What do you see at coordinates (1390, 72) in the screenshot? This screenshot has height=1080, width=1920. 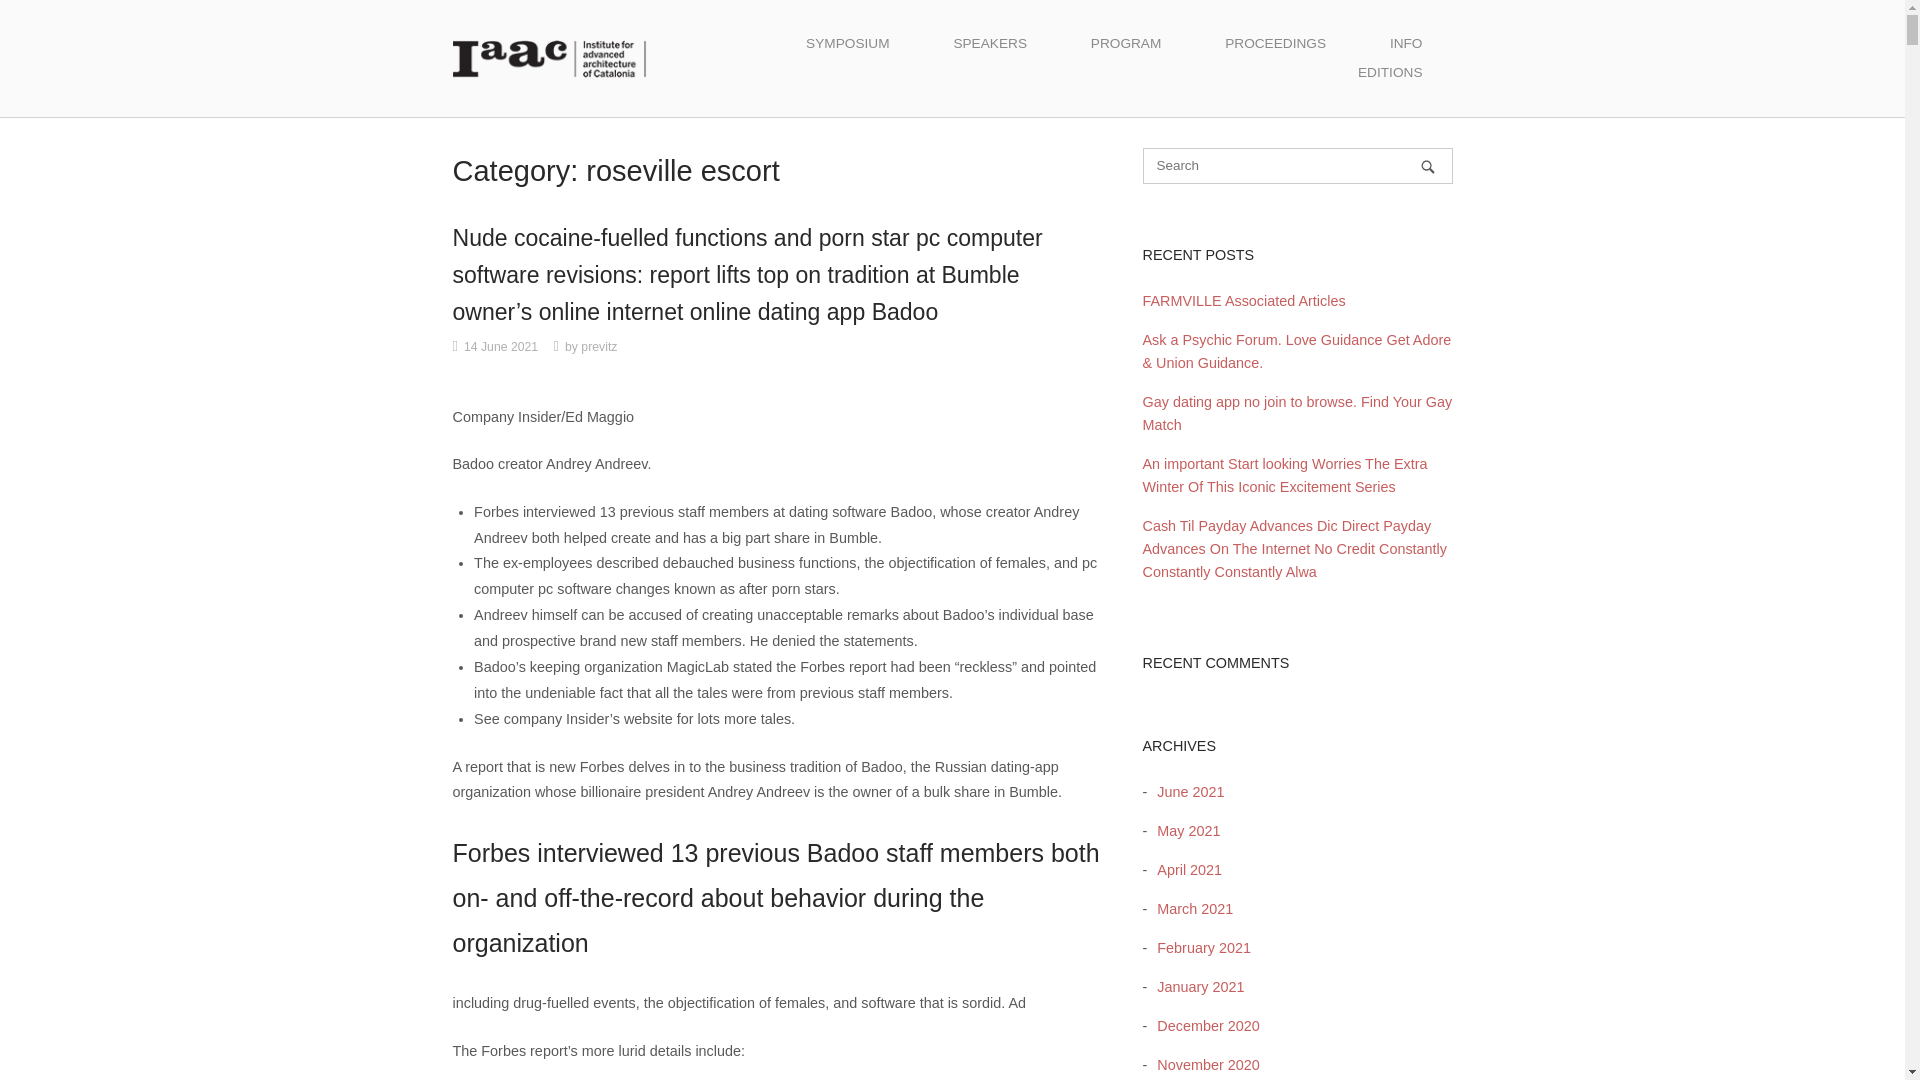 I see `EDITIONS` at bounding box center [1390, 72].